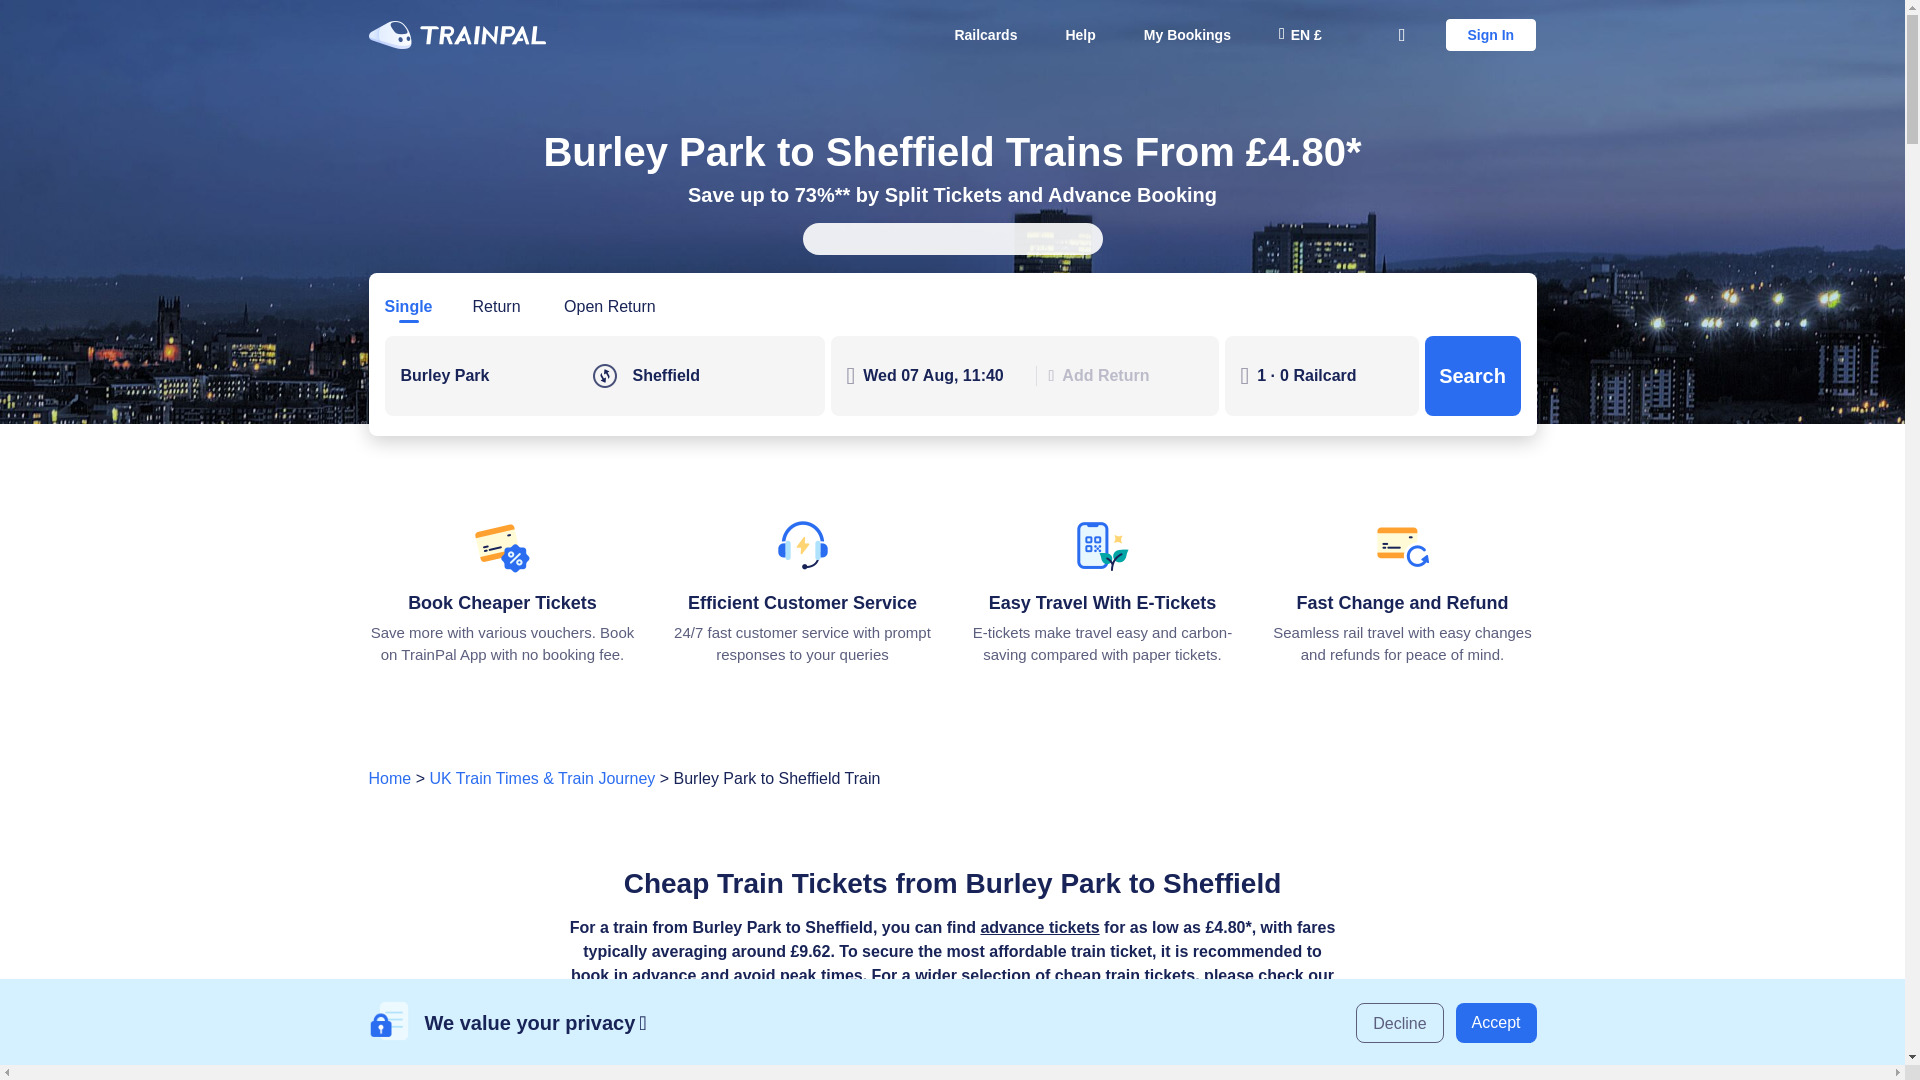 This screenshot has height=1080, width=1920. What do you see at coordinates (1187, 34) in the screenshot?
I see `My Bookings` at bounding box center [1187, 34].